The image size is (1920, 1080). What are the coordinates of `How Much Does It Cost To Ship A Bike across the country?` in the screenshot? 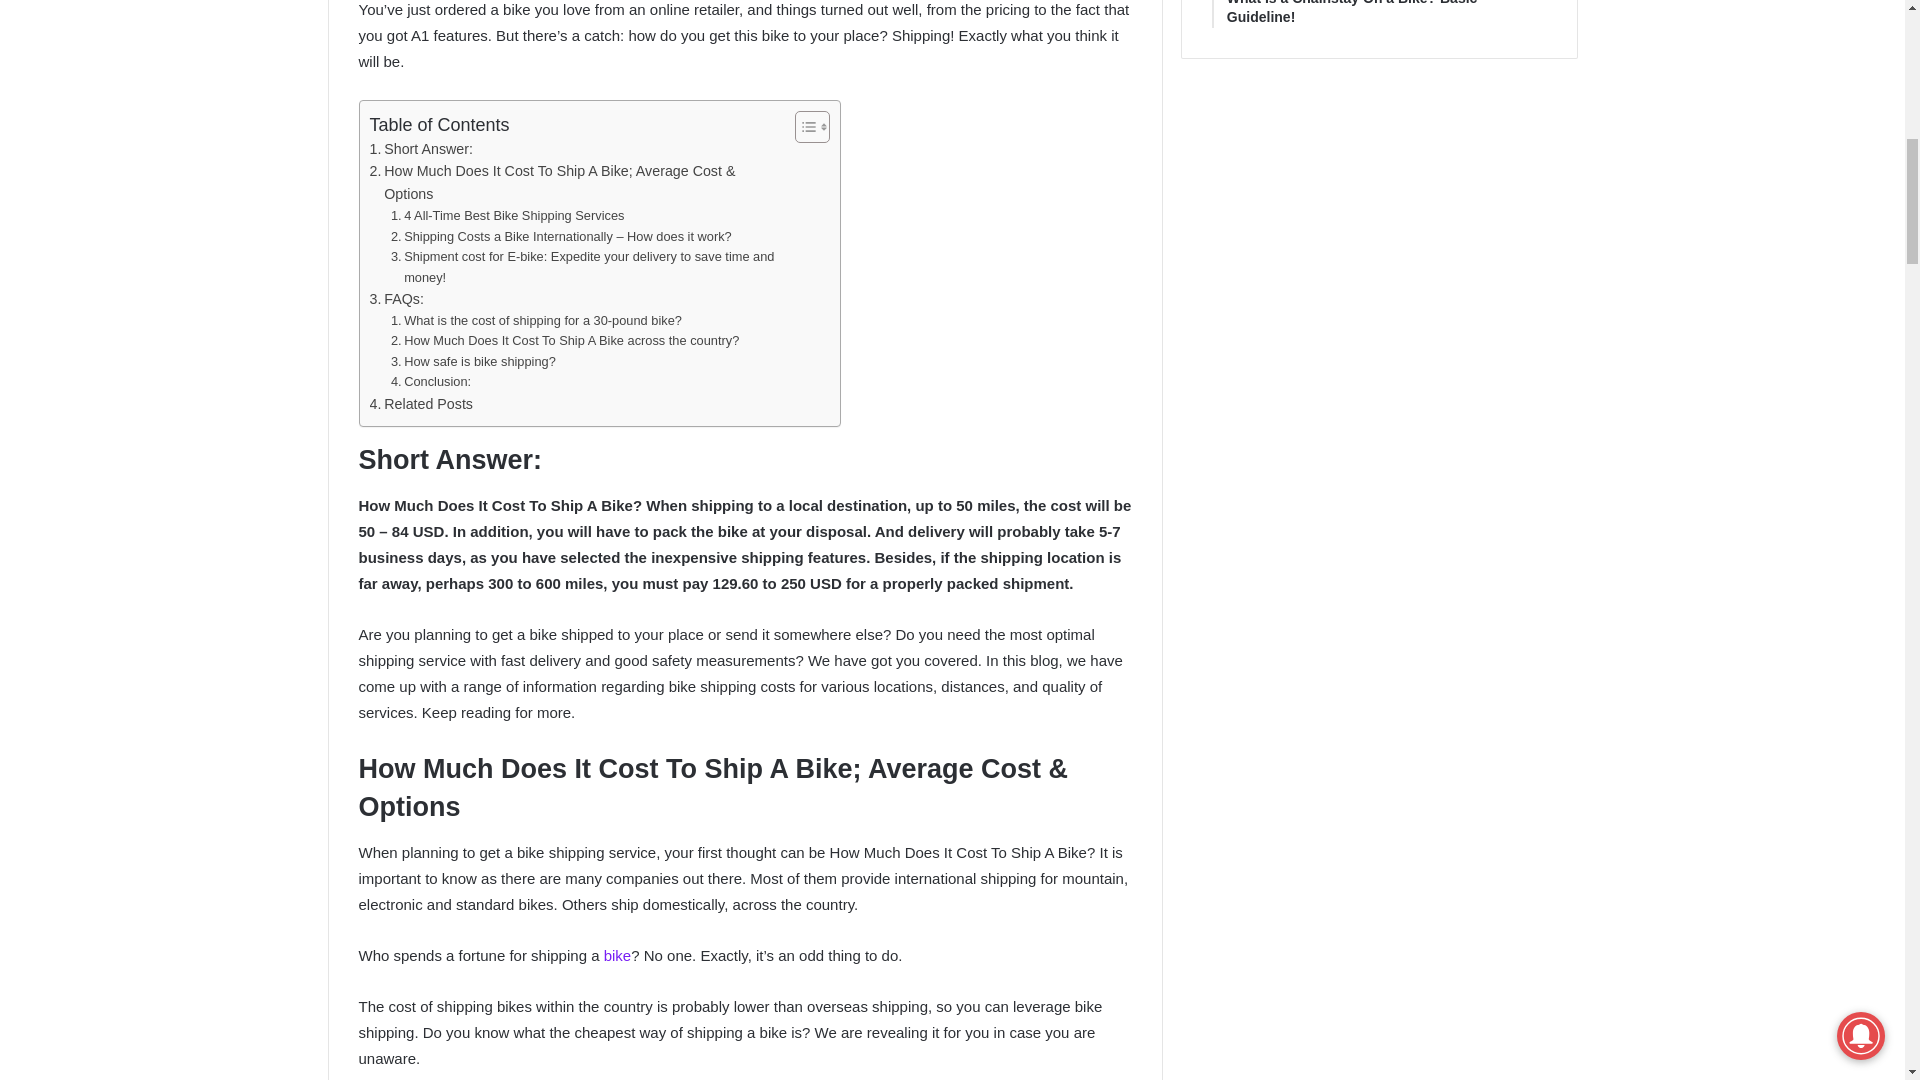 It's located at (565, 341).